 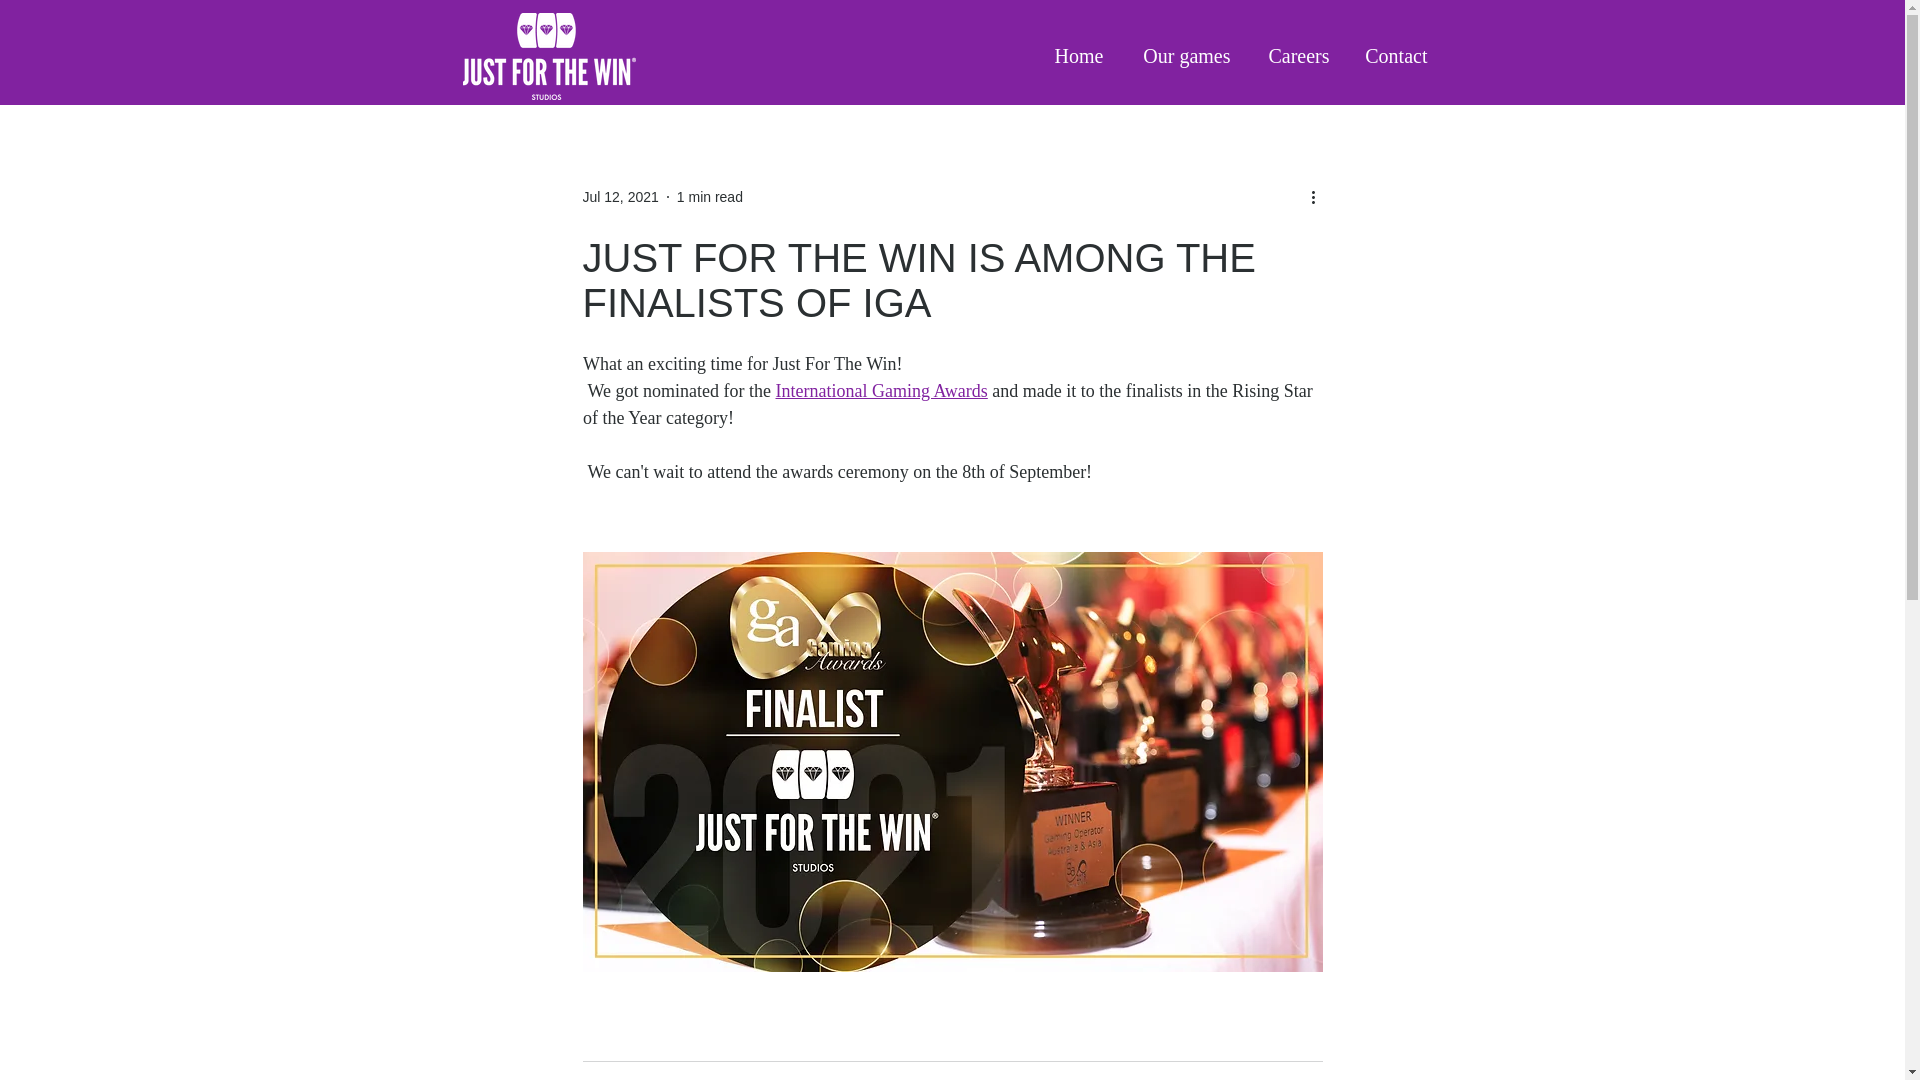 What do you see at coordinates (1296, 56) in the screenshot?
I see `Careers` at bounding box center [1296, 56].